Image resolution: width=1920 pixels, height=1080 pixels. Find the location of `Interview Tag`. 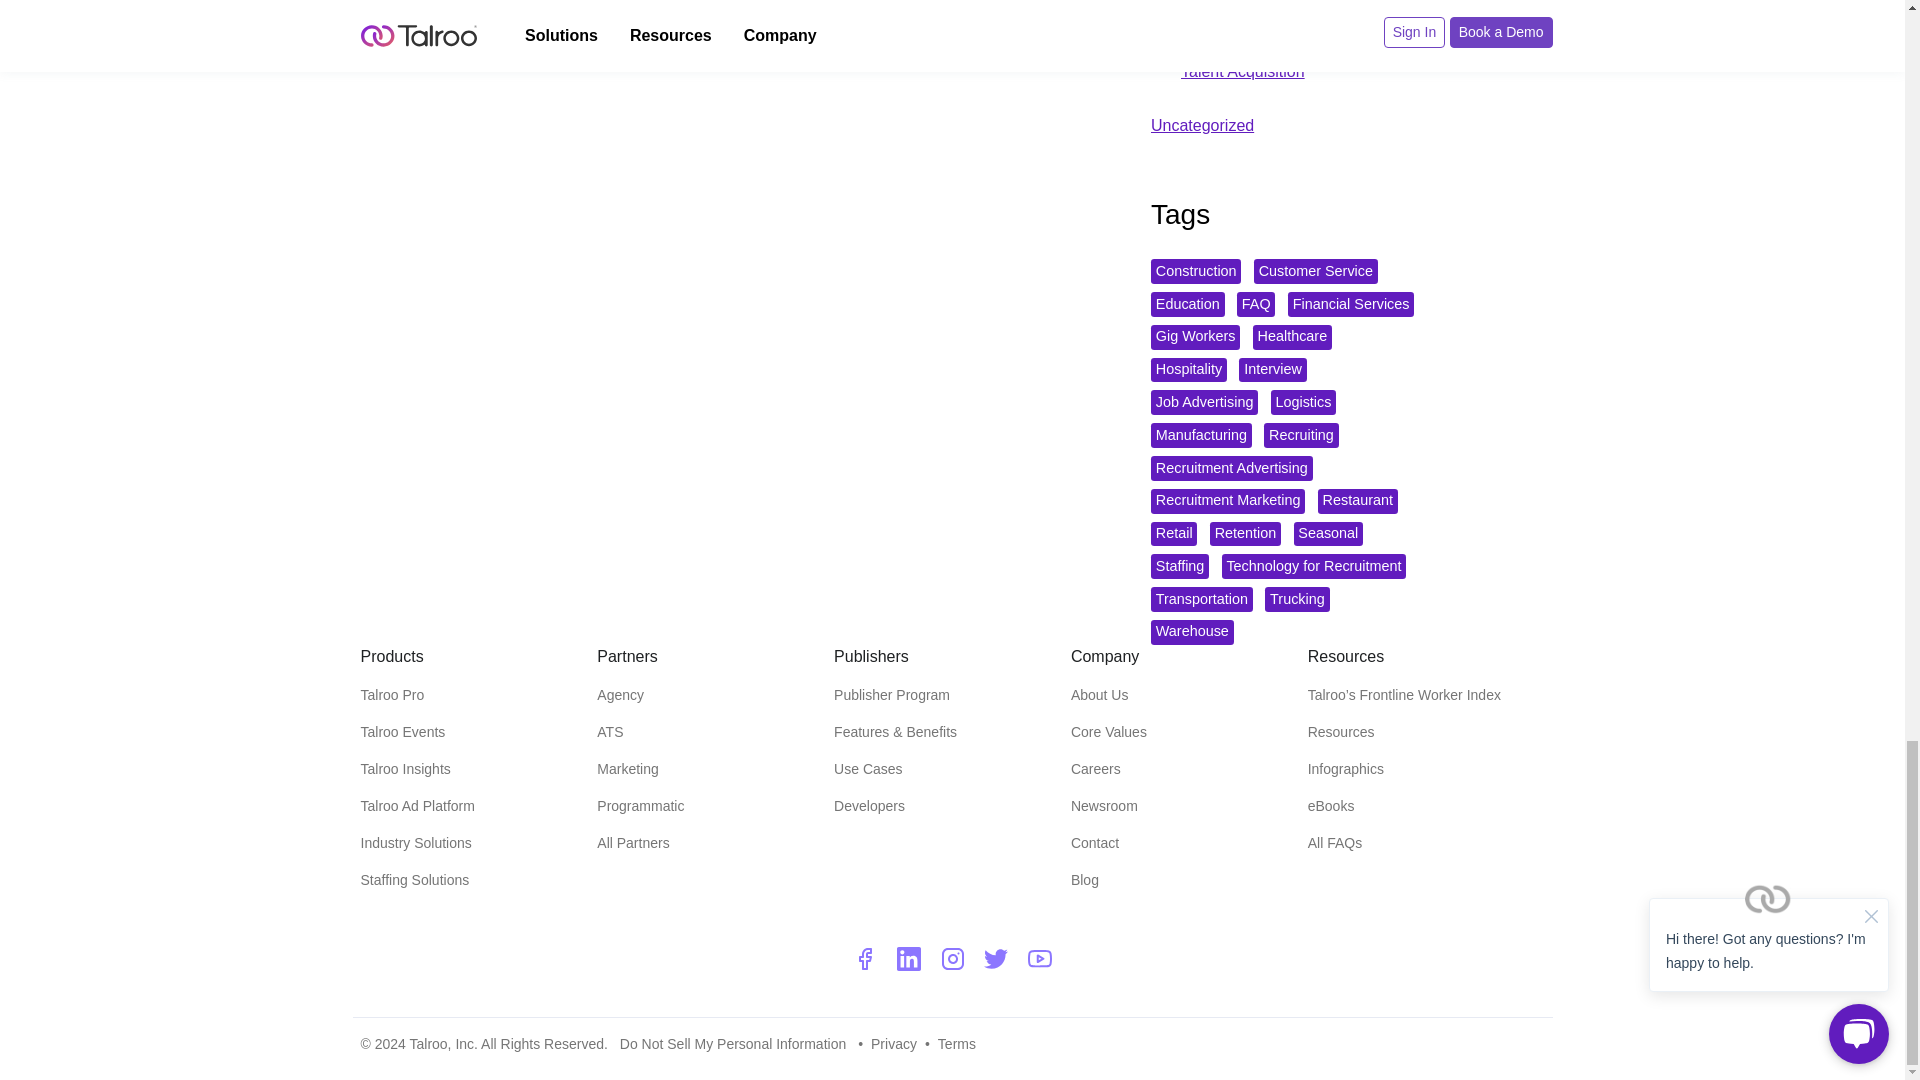

Interview Tag is located at coordinates (1272, 370).